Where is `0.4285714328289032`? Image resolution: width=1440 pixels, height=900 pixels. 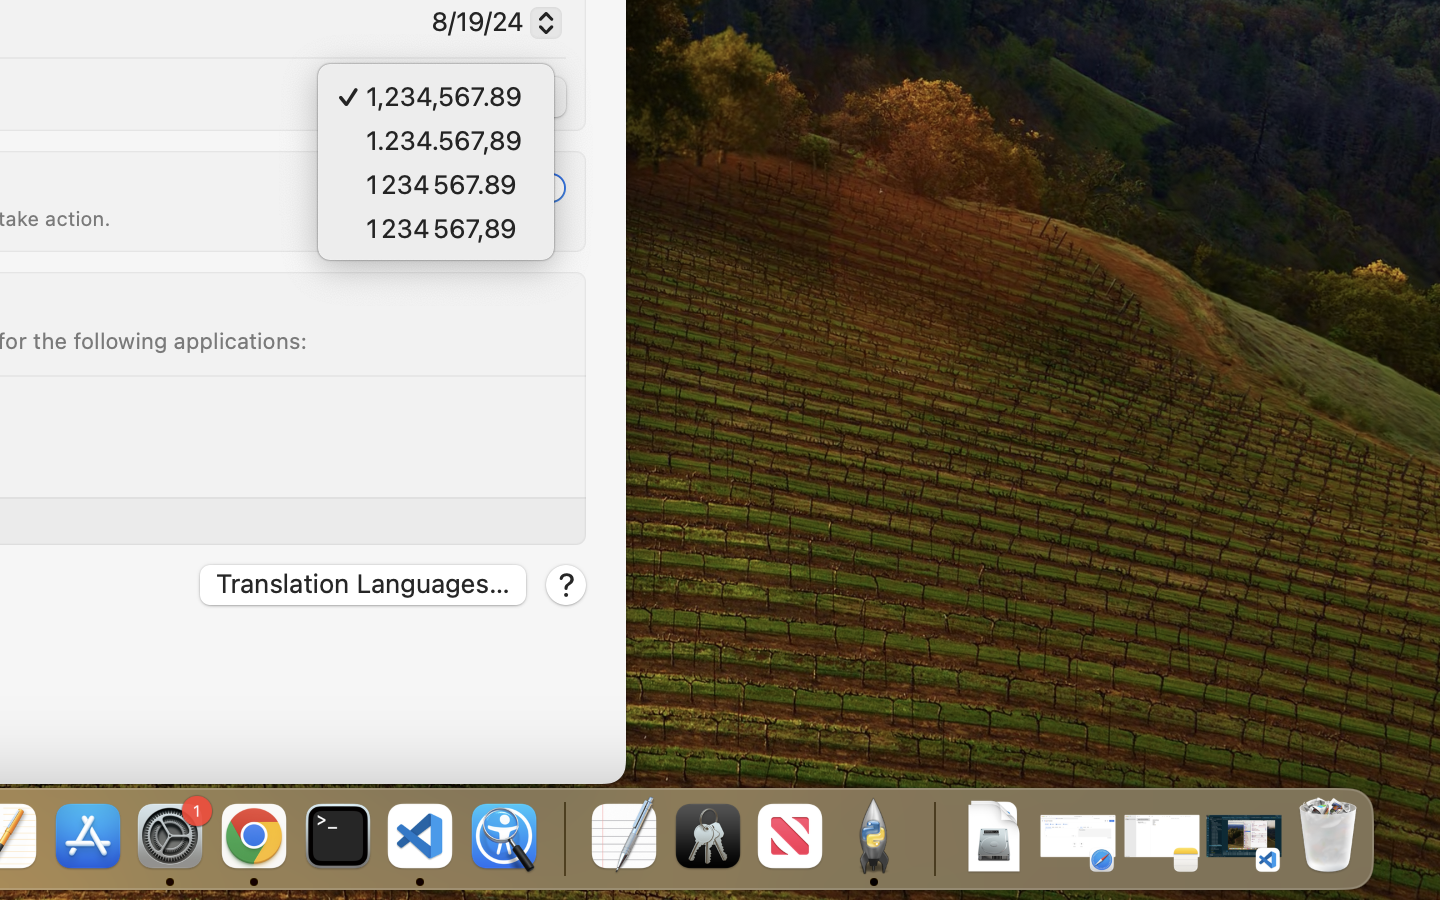 0.4285714328289032 is located at coordinates (562, 838).